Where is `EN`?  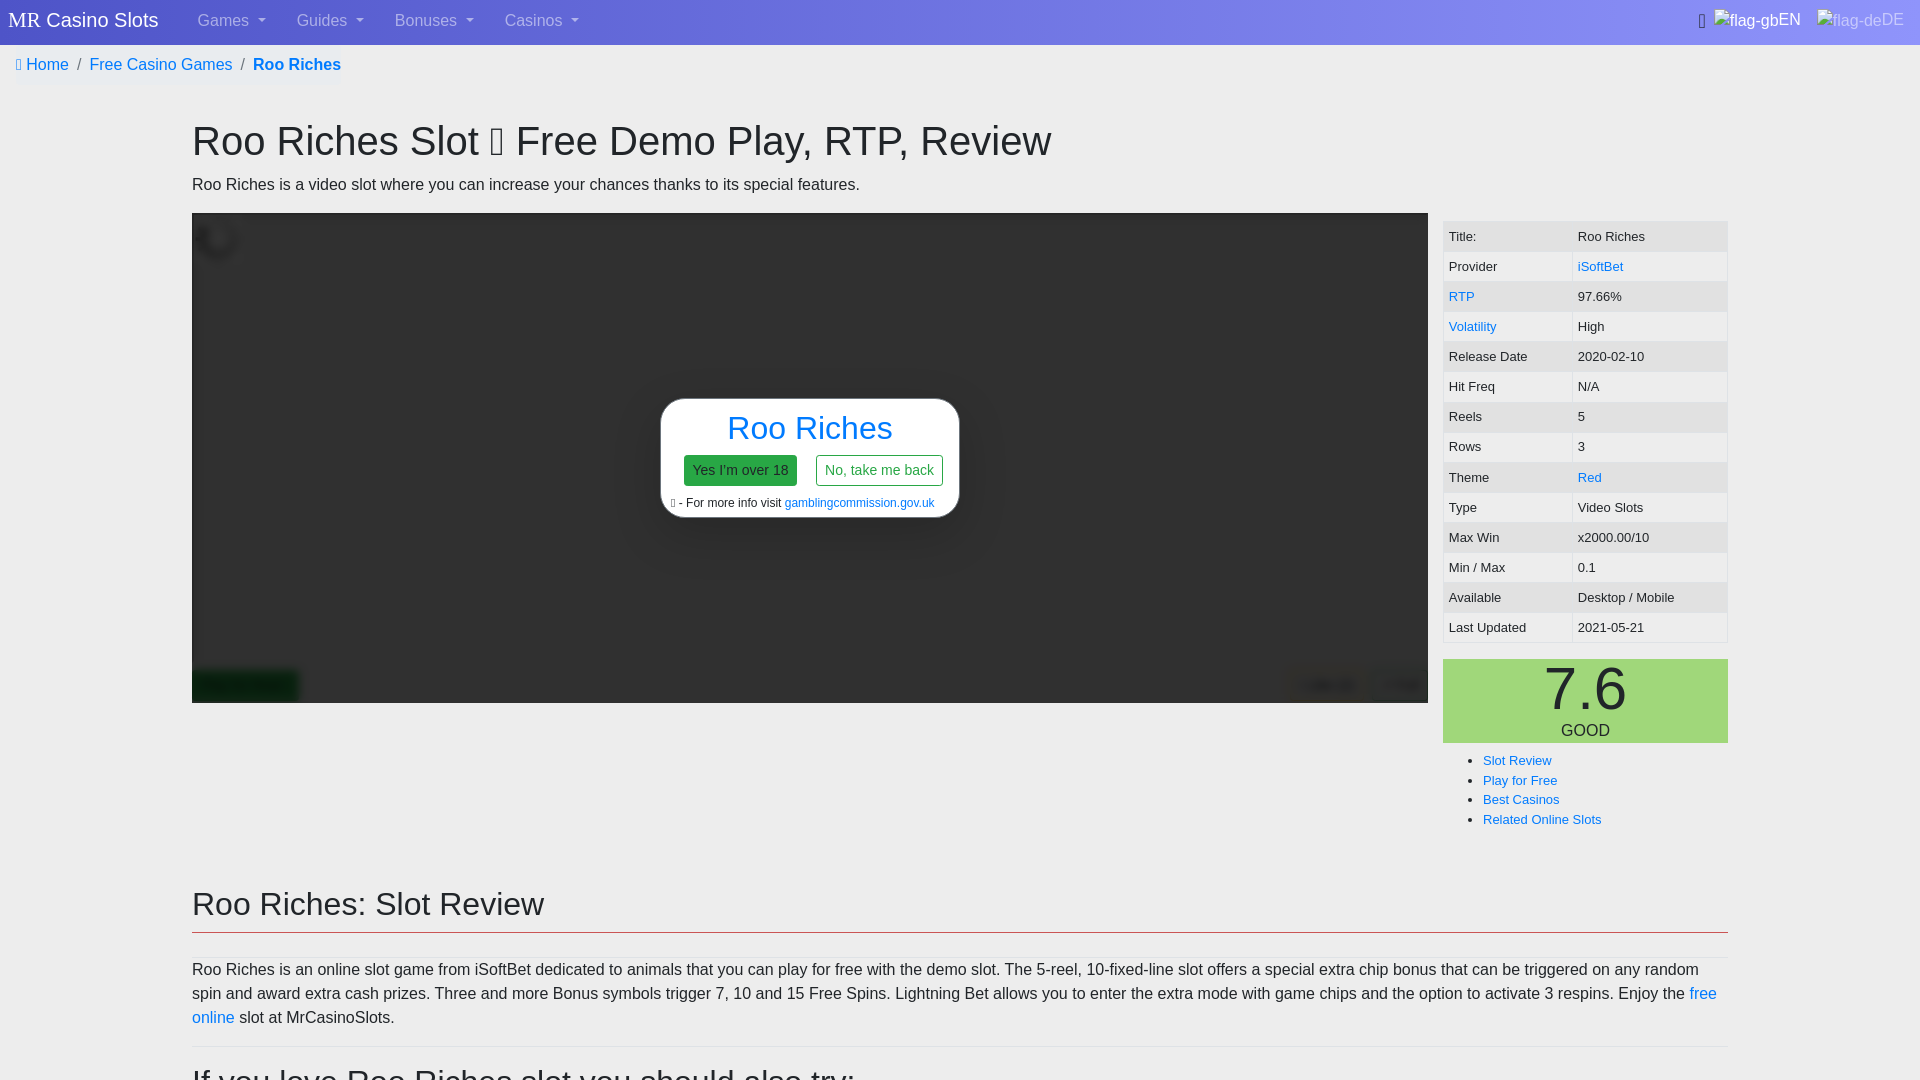
EN is located at coordinates (1757, 20).